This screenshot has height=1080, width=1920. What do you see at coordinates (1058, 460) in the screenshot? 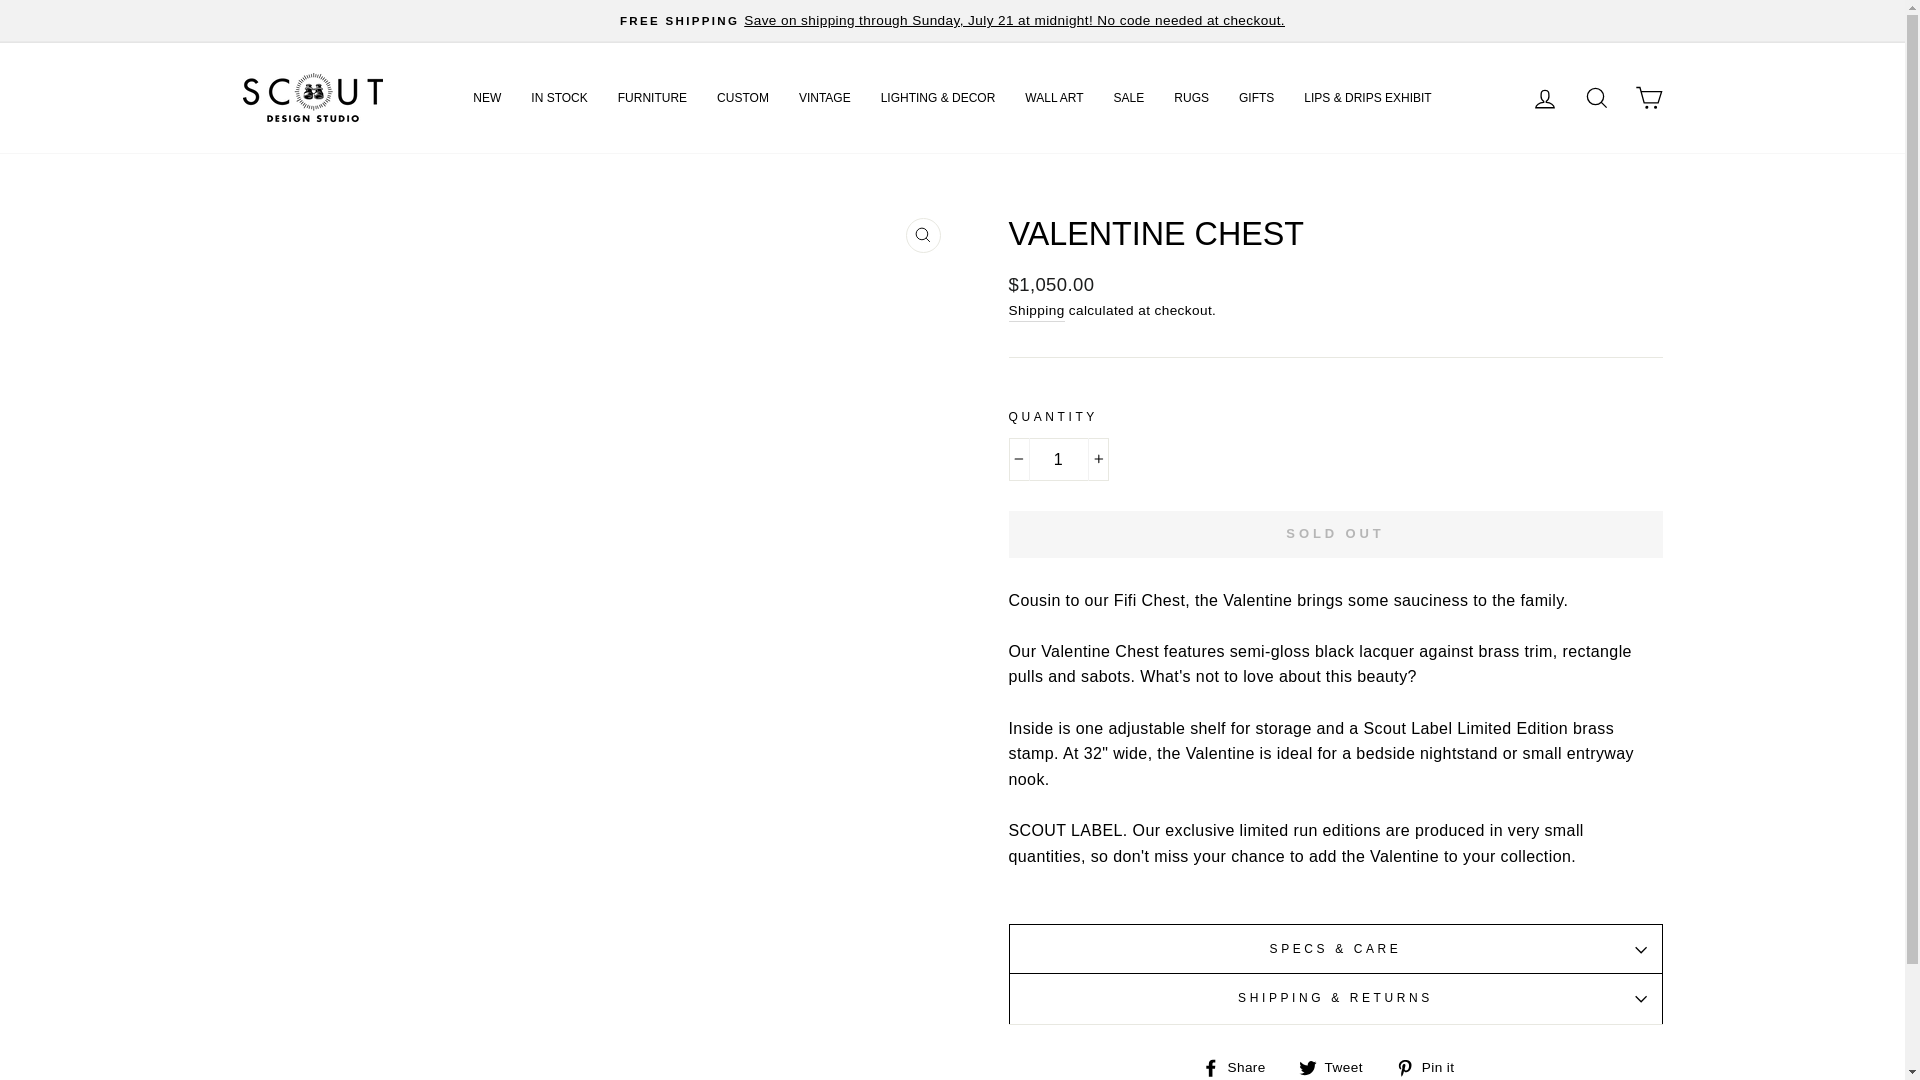
I see `1` at bounding box center [1058, 460].